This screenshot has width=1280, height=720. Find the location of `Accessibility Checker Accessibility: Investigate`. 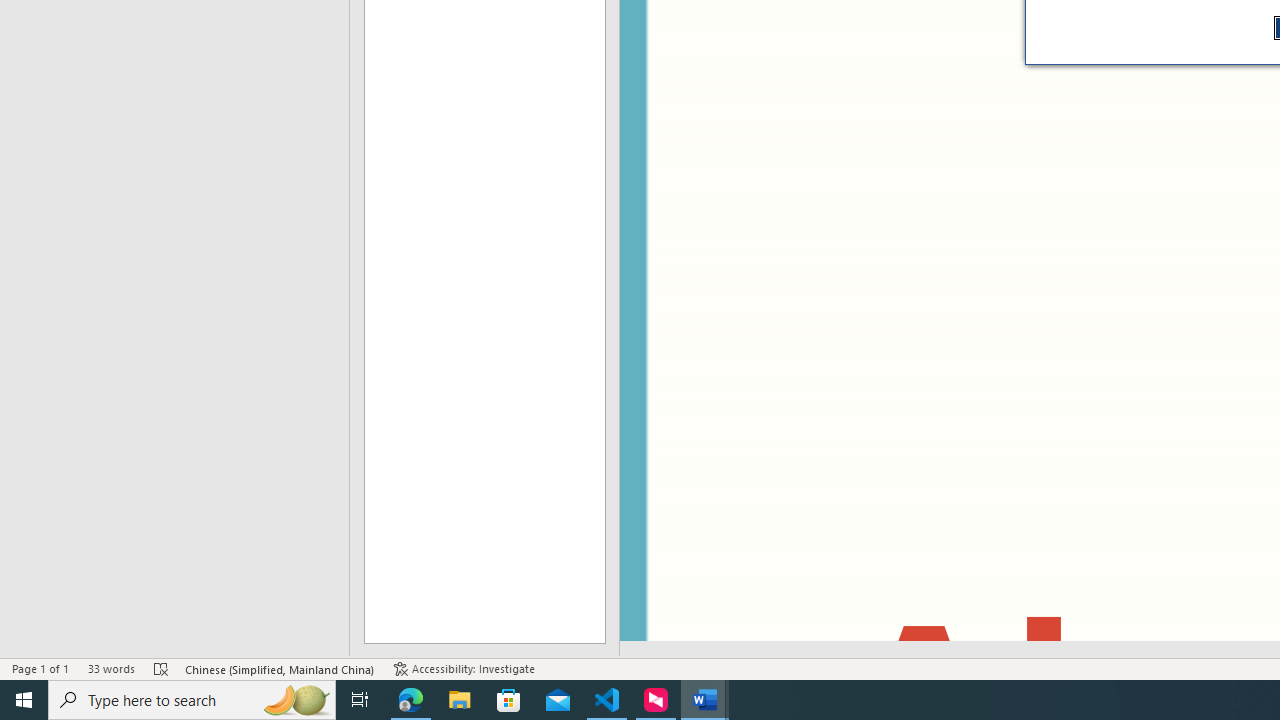

Accessibility Checker Accessibility: Investigate is located at coordinates (464, 668).